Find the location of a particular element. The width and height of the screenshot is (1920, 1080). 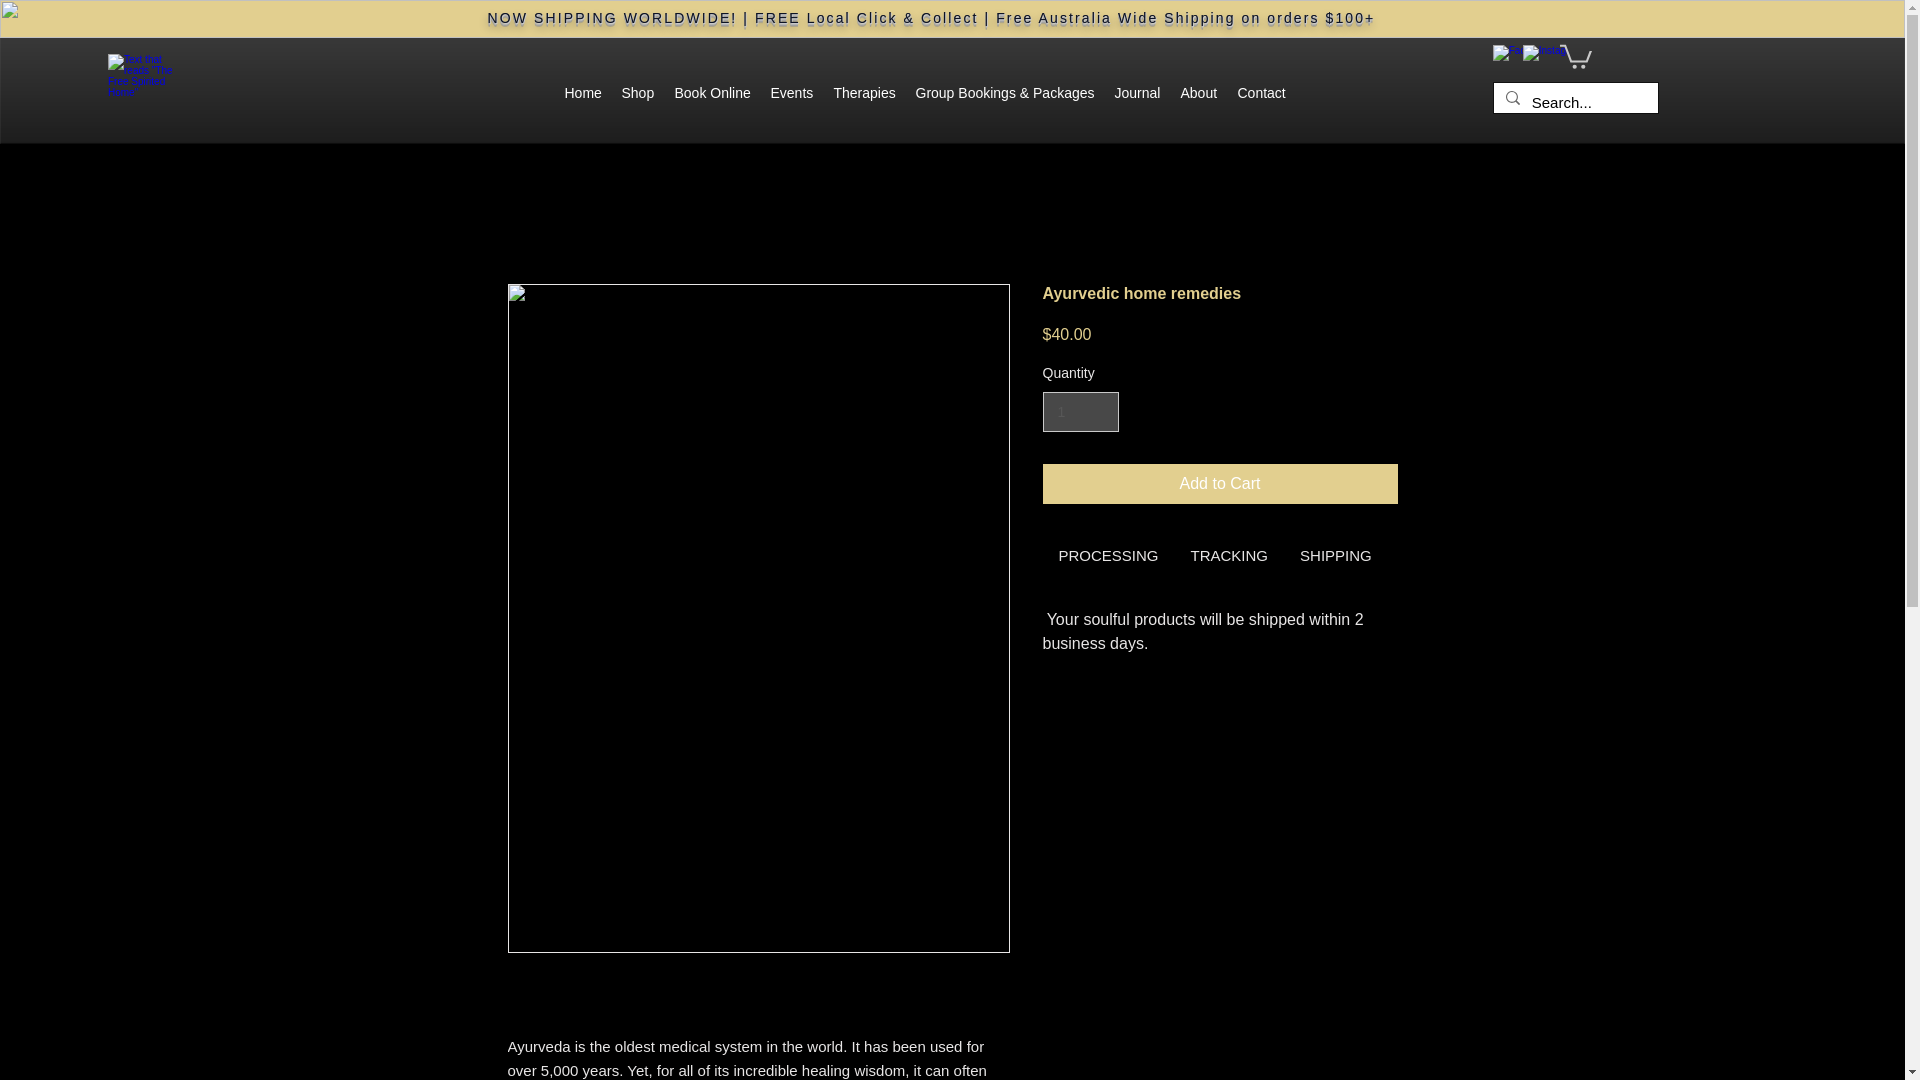

Events is located at coordinates (792, 92).